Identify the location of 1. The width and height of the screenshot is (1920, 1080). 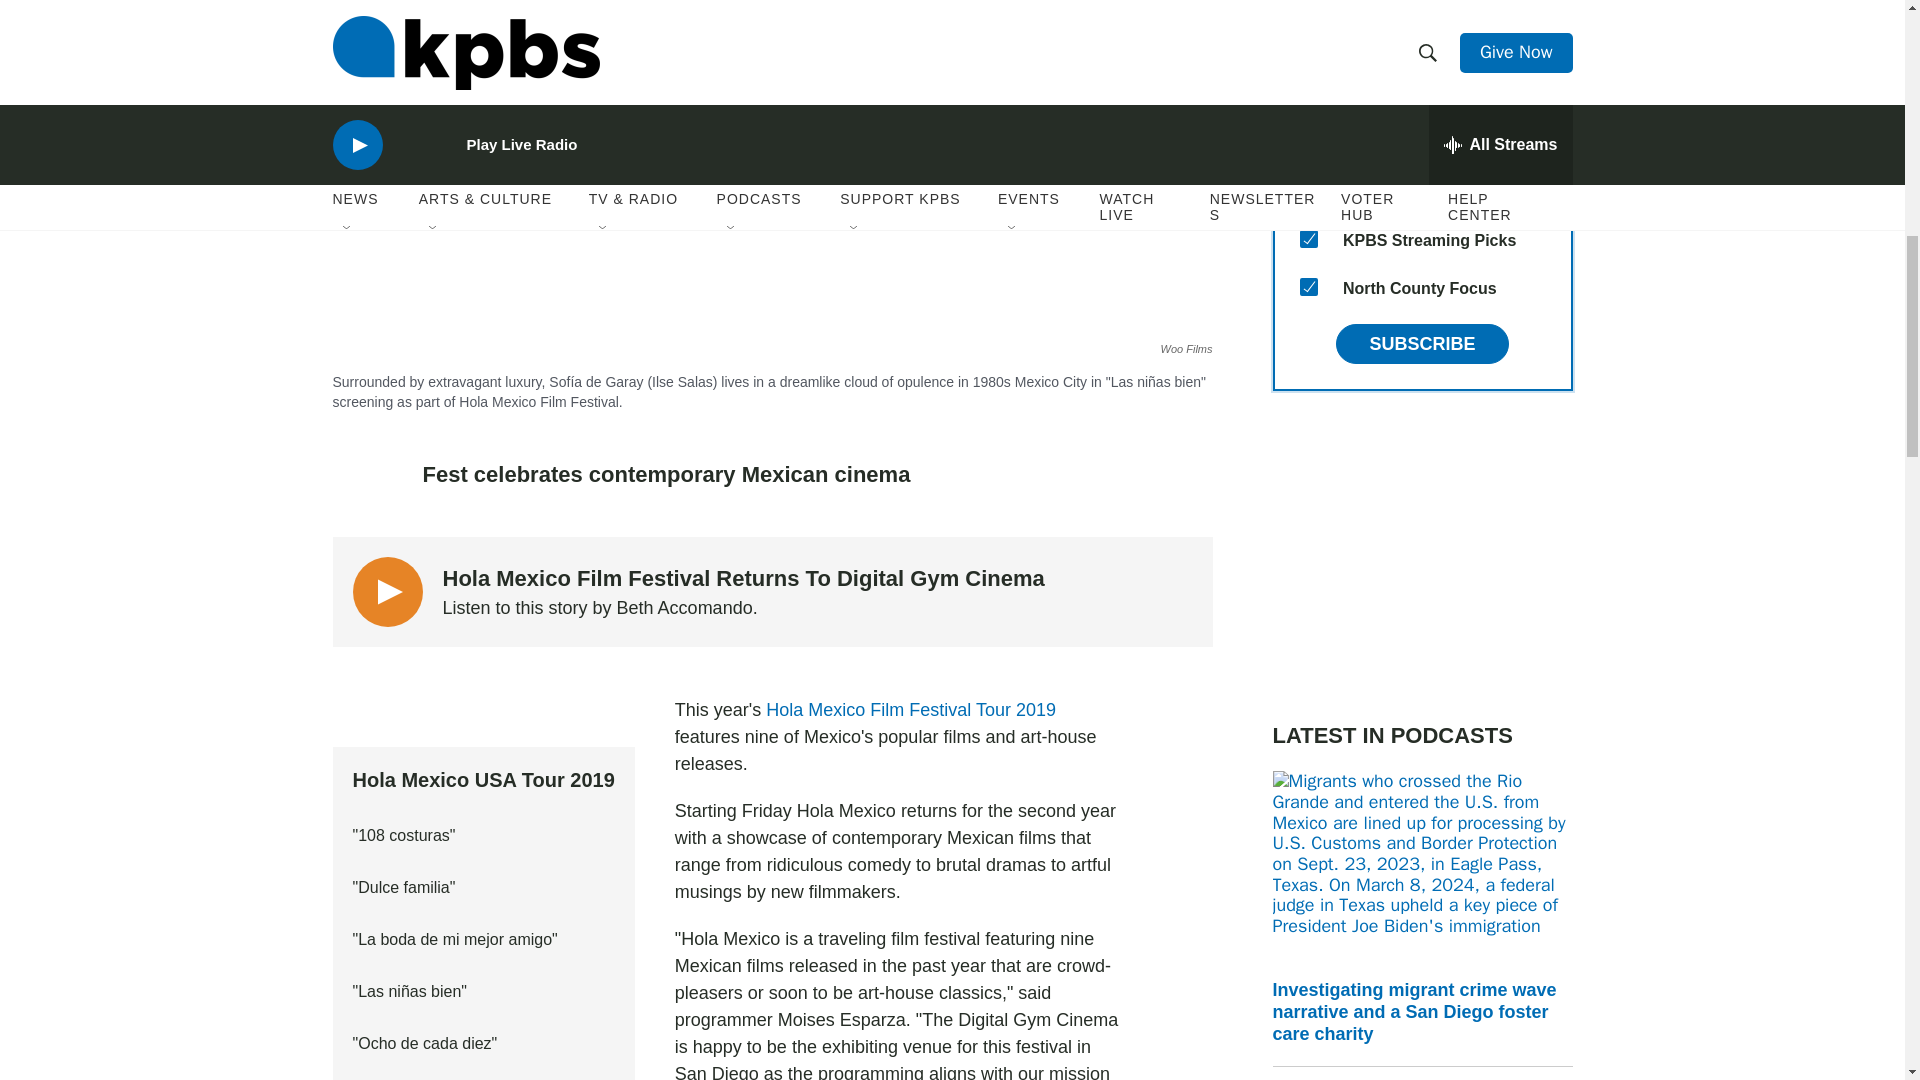
(1308, 190).